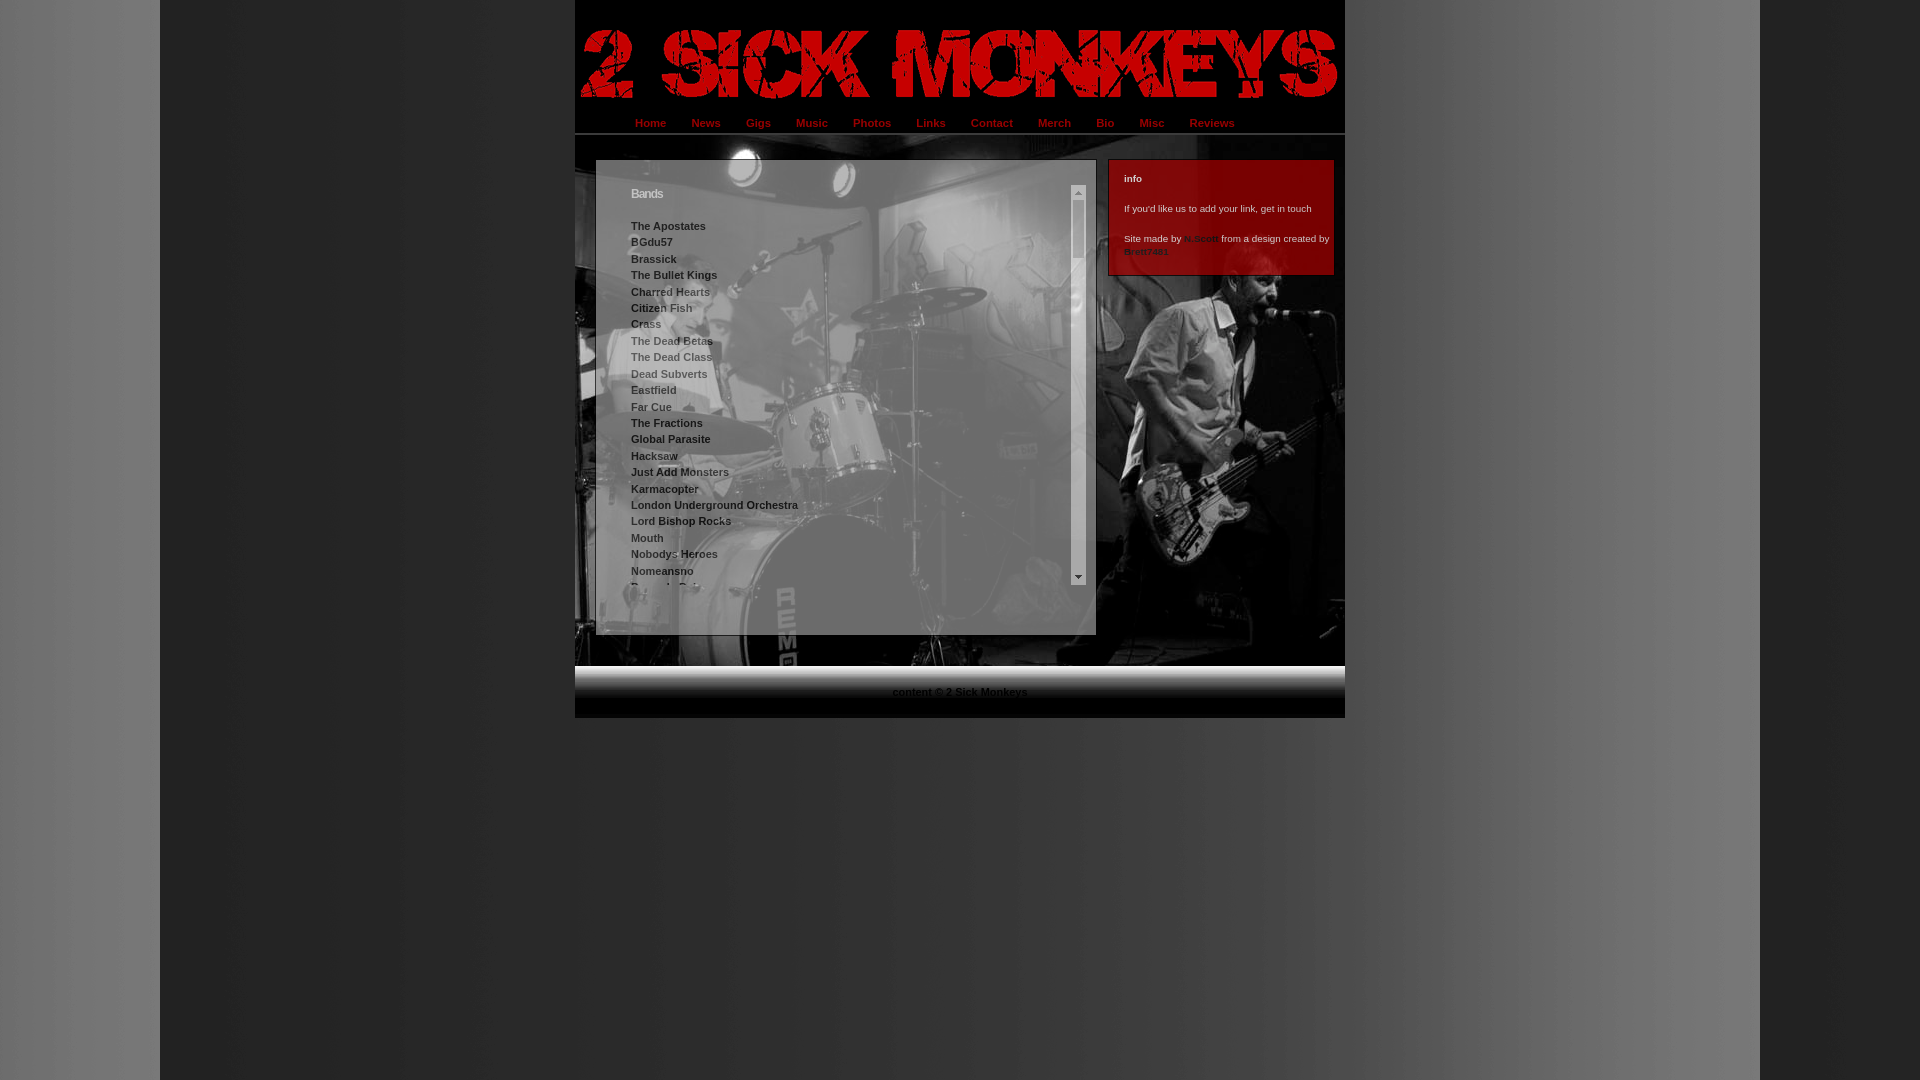 The image size is (1920, 1080). Describe the element at coordinates (672, 357) in the screenshot. I see `The Dead Class` at that location.